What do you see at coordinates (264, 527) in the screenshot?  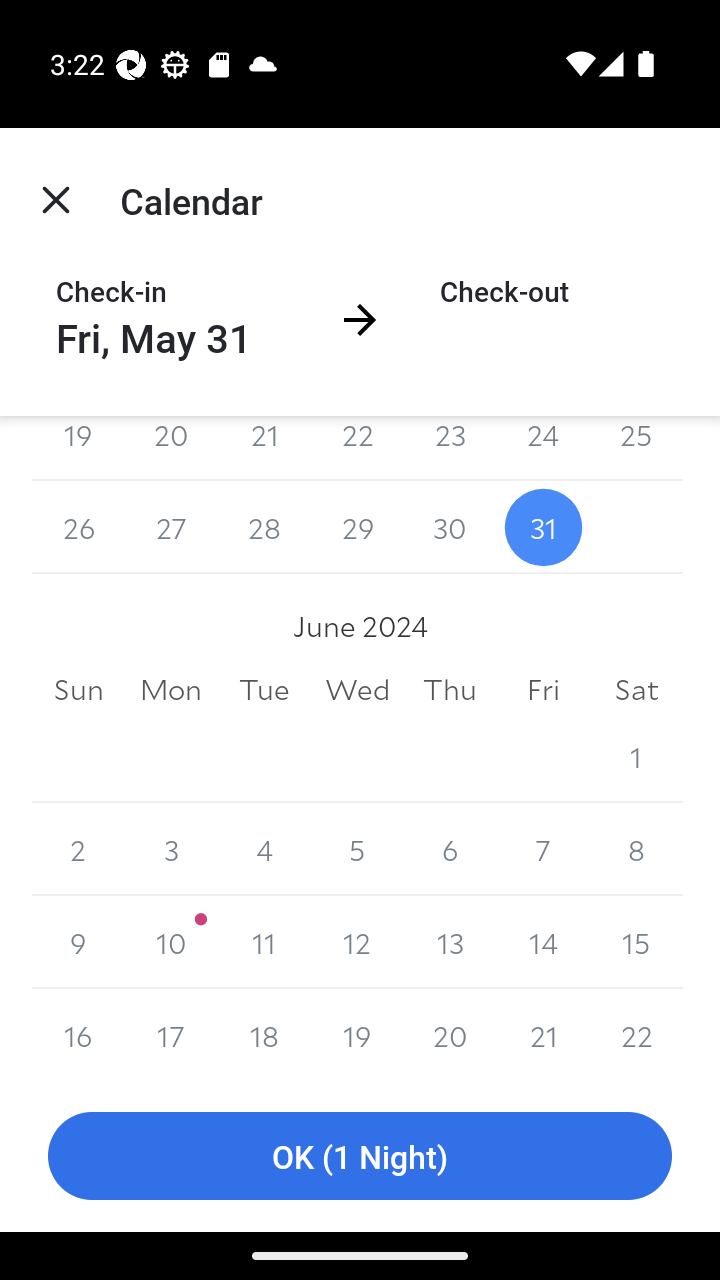 I see `28 28 May 2024` at bounding box center [264, 527].